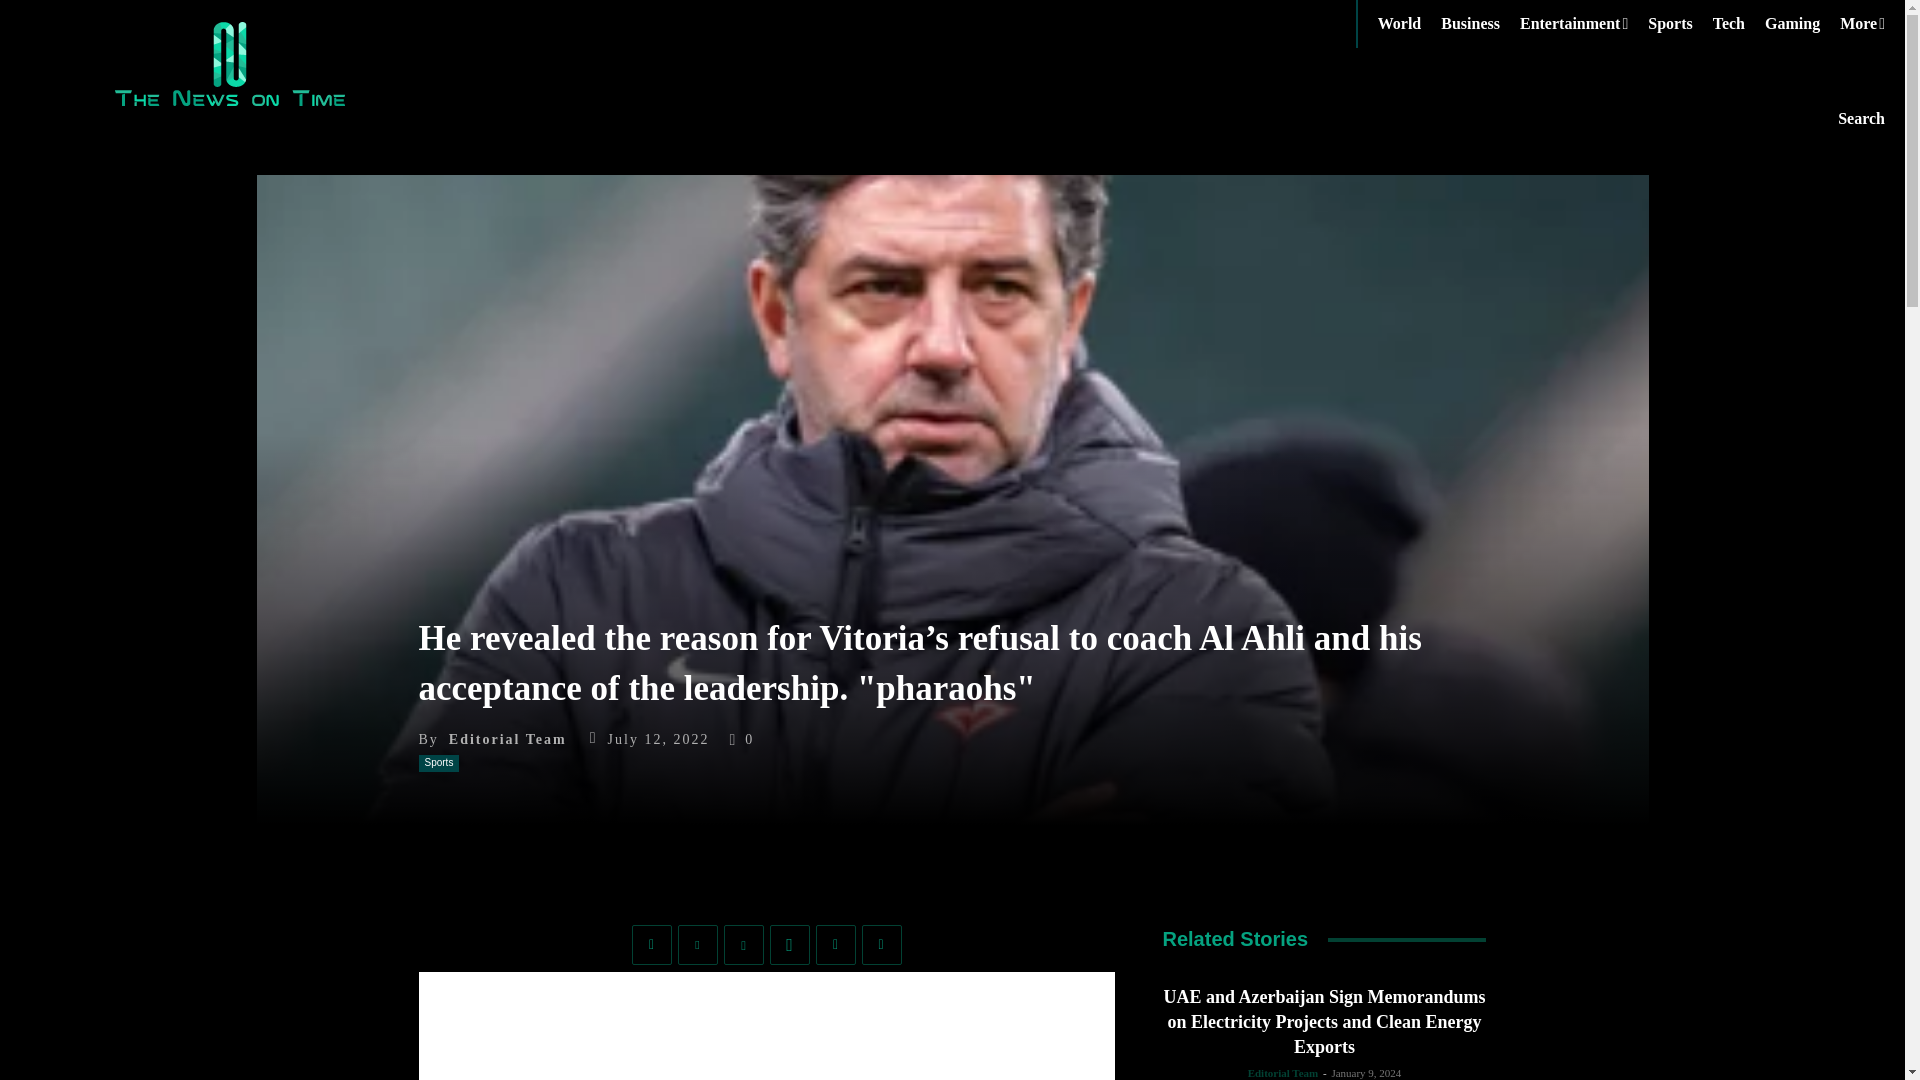 The image size is (1920, 1080). I want to click on World, so click(1410, 24).